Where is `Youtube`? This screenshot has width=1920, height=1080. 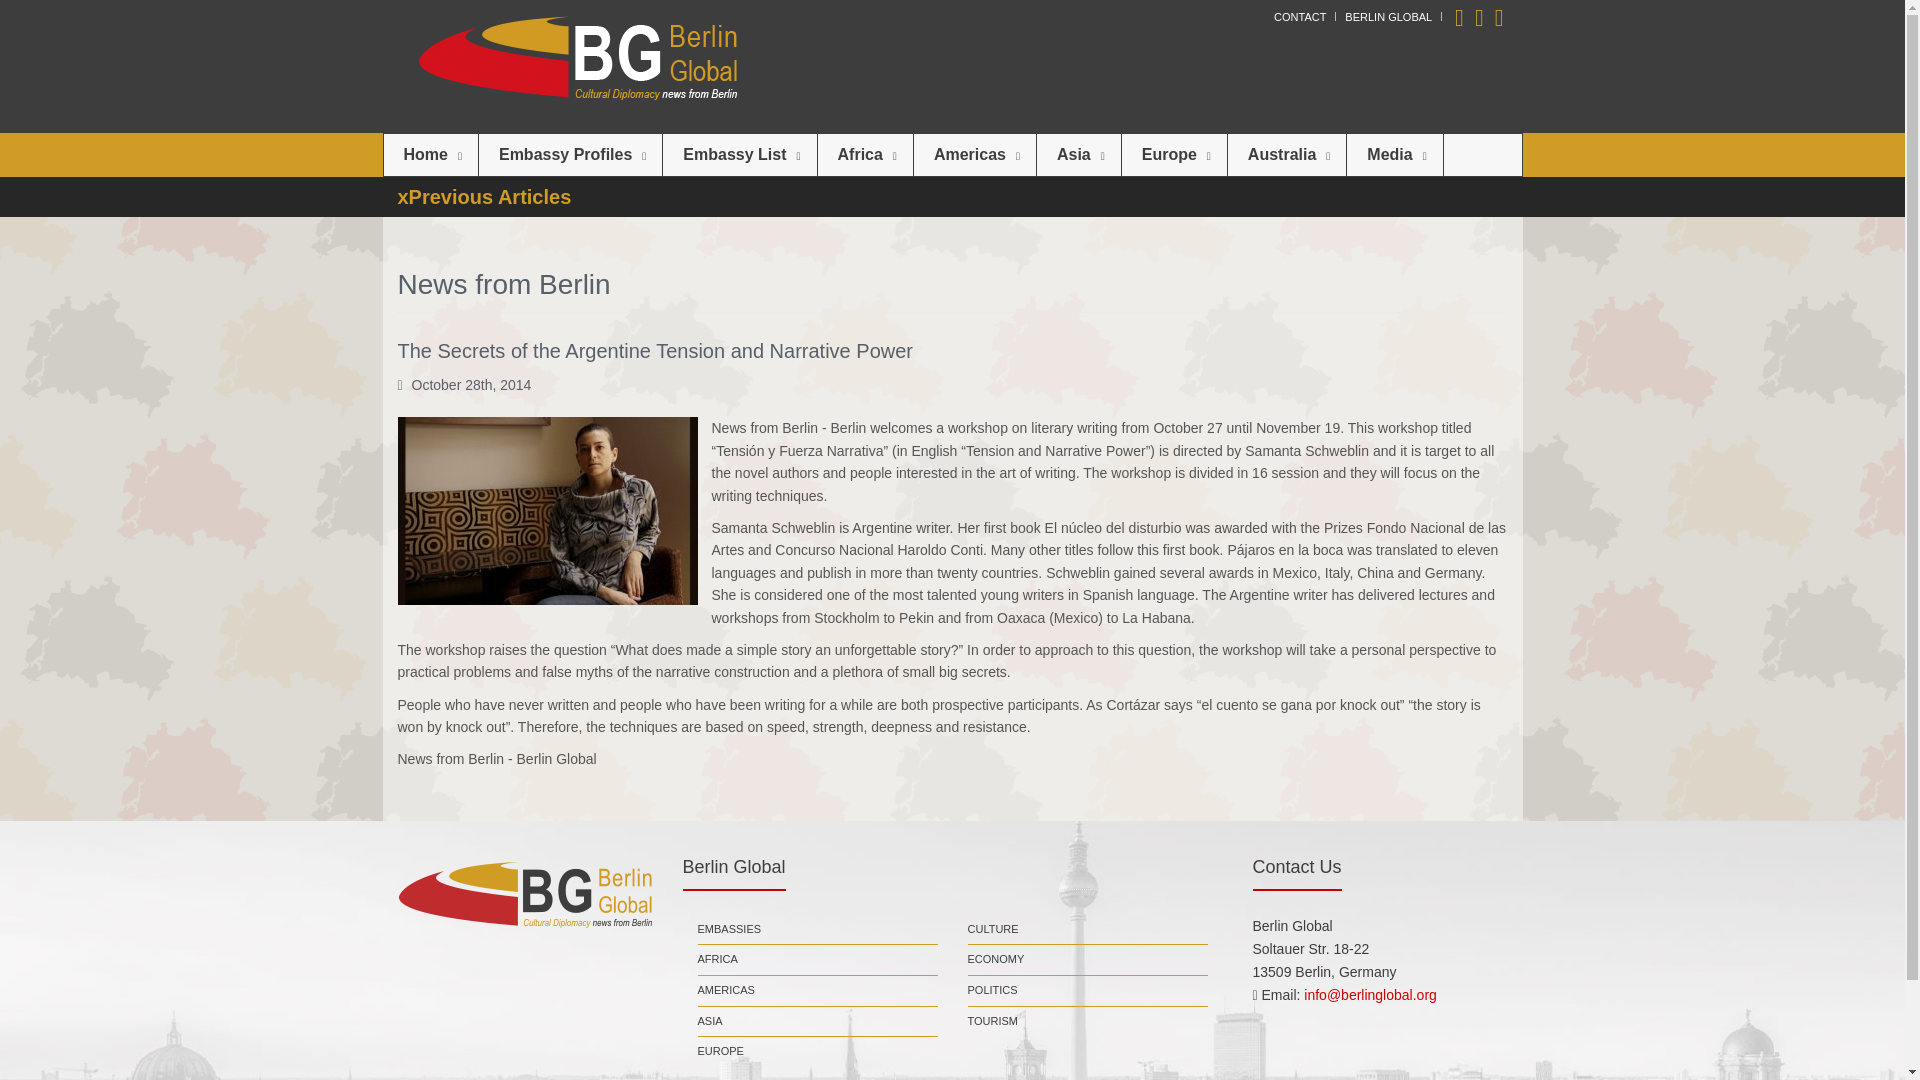 Youtube is located at coordinates (1460, 16).